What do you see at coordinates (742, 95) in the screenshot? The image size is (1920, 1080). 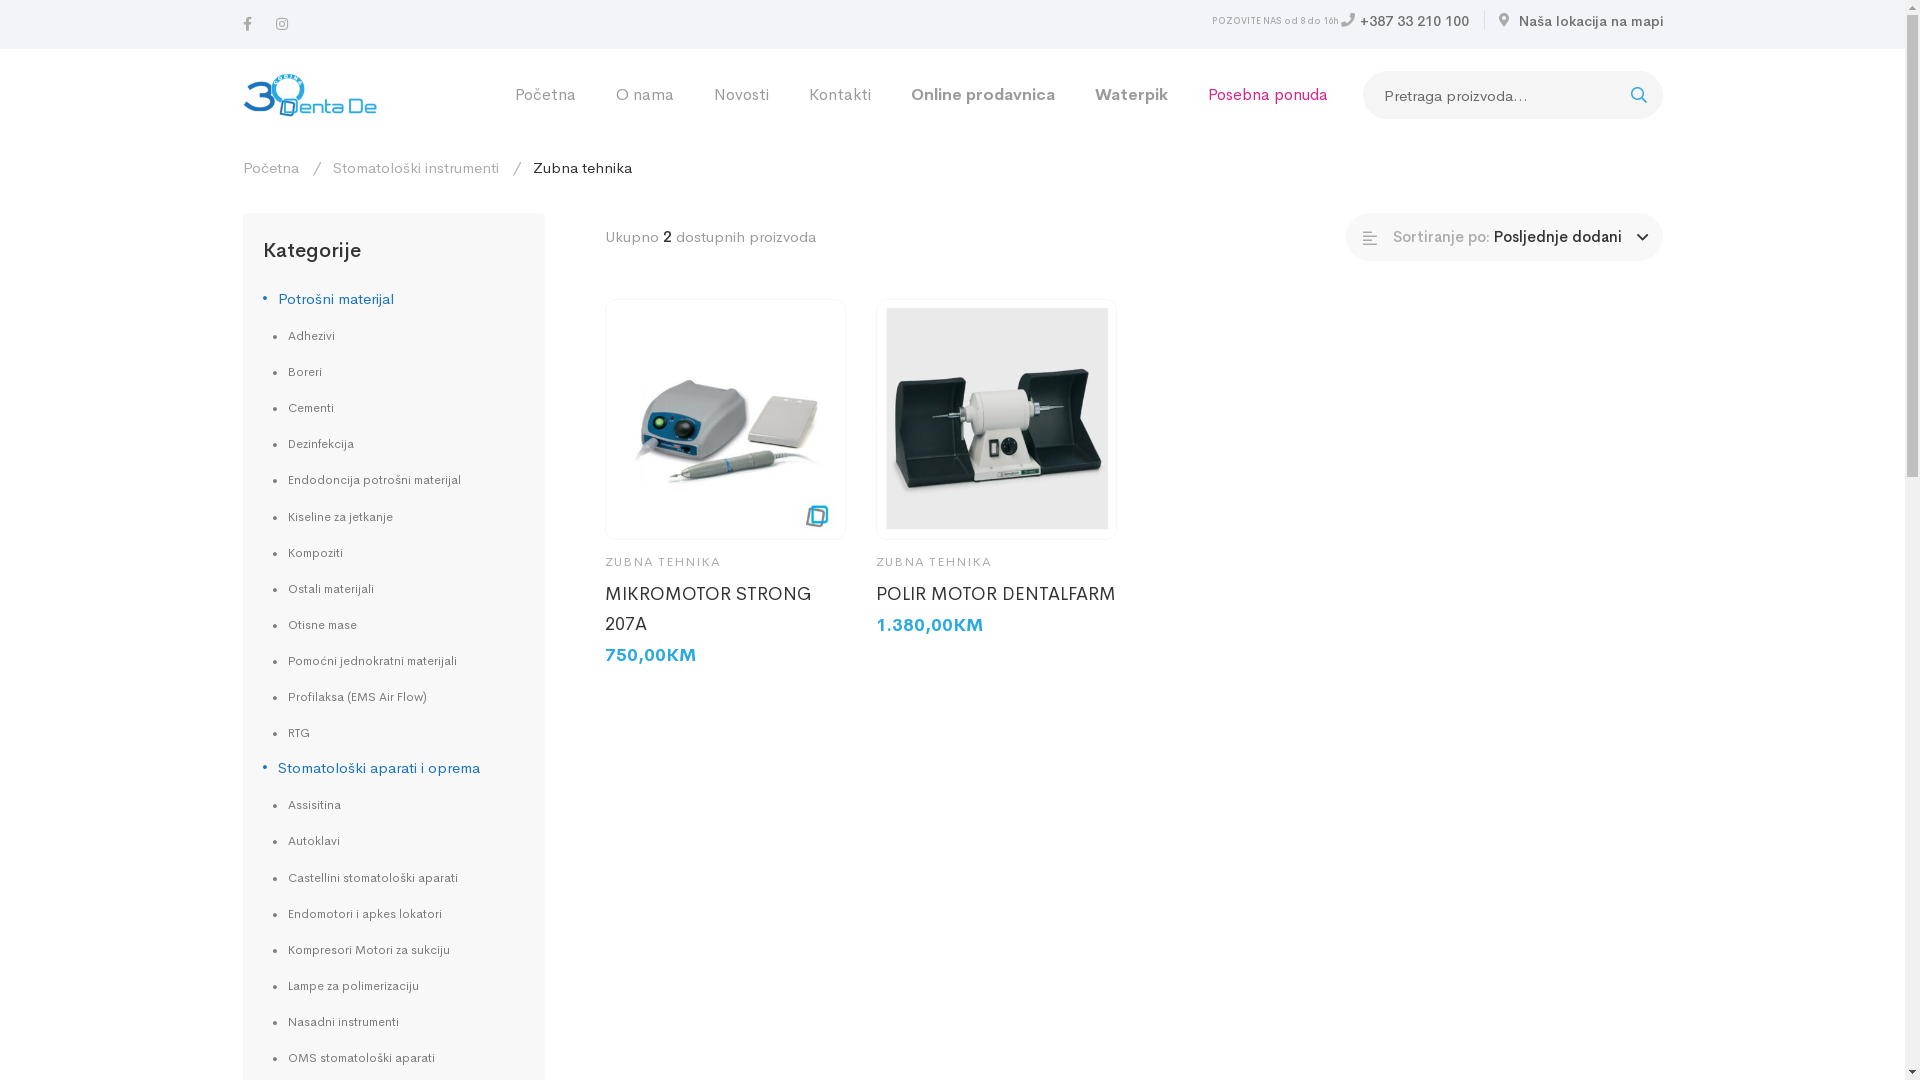 I see `Novosti` at bounding box center [742, 95].